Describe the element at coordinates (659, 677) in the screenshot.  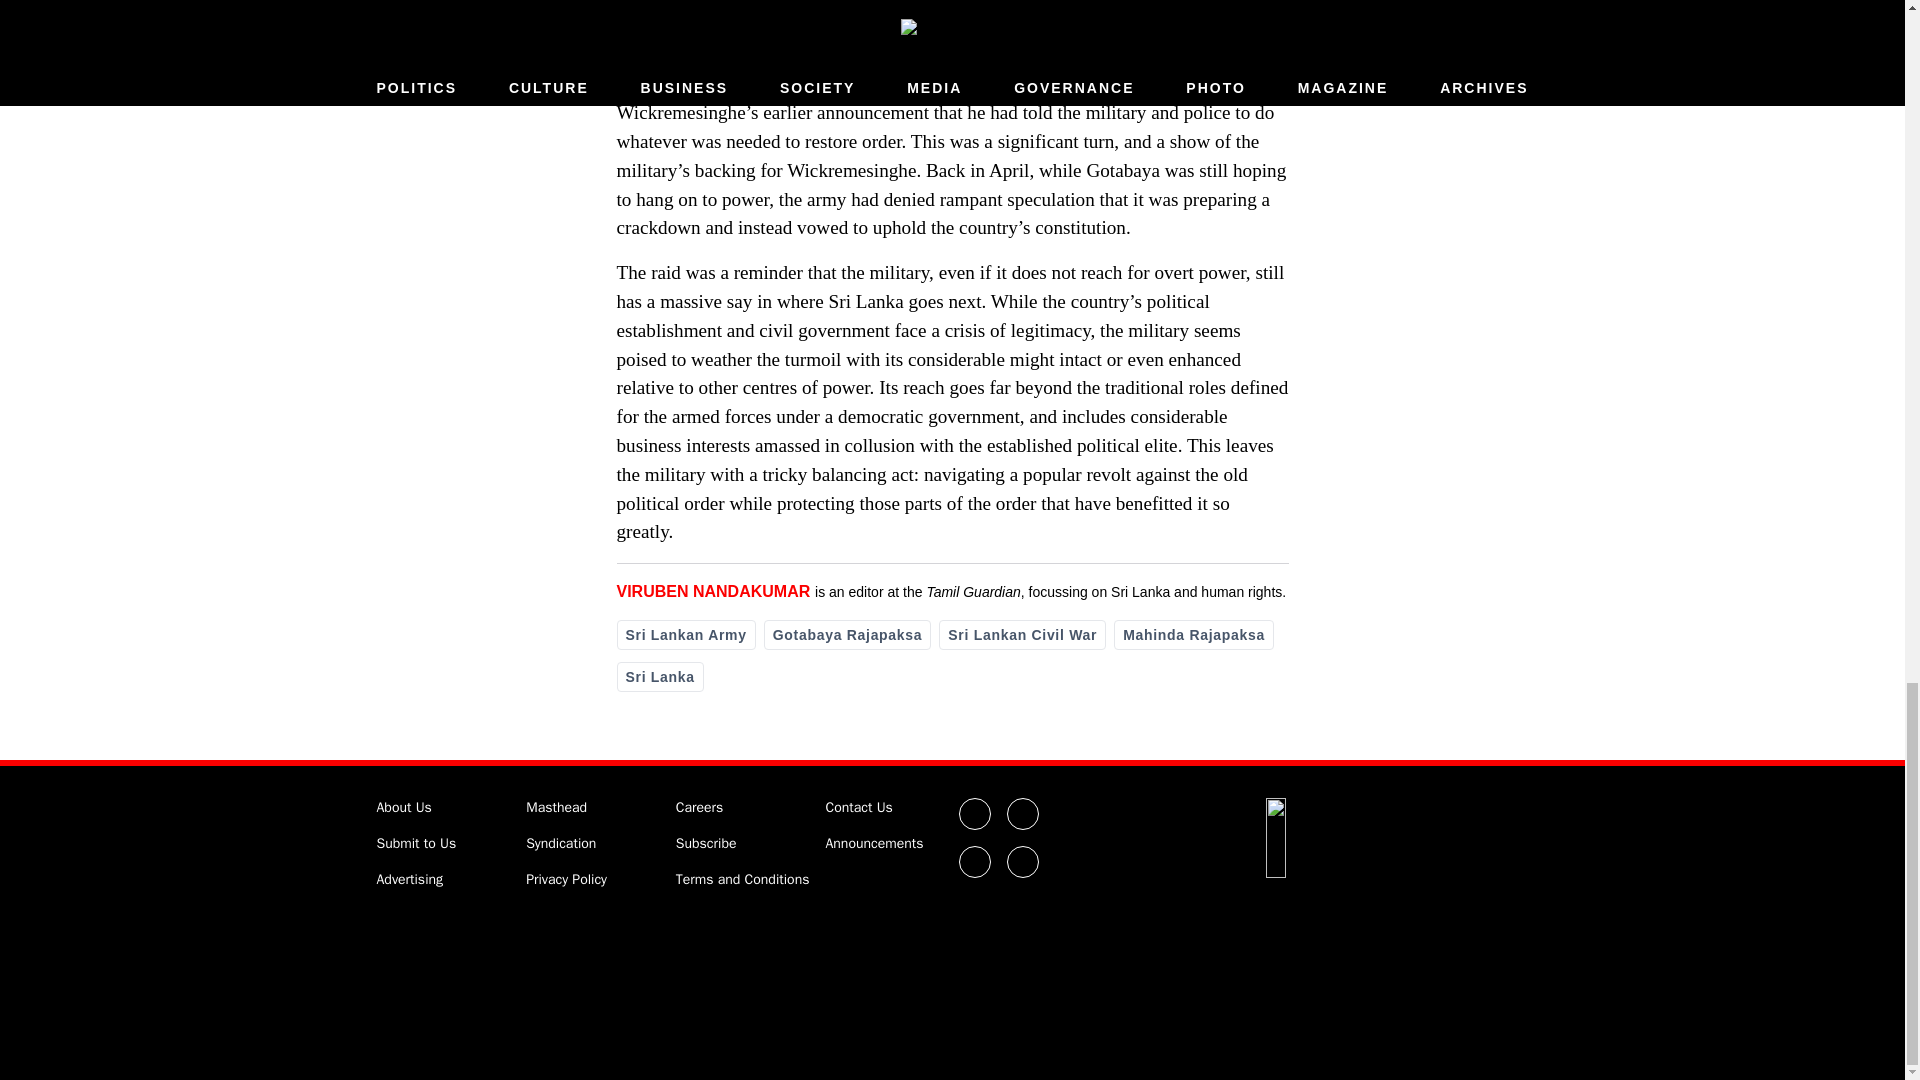
I see `Sri Lanka` at that location.